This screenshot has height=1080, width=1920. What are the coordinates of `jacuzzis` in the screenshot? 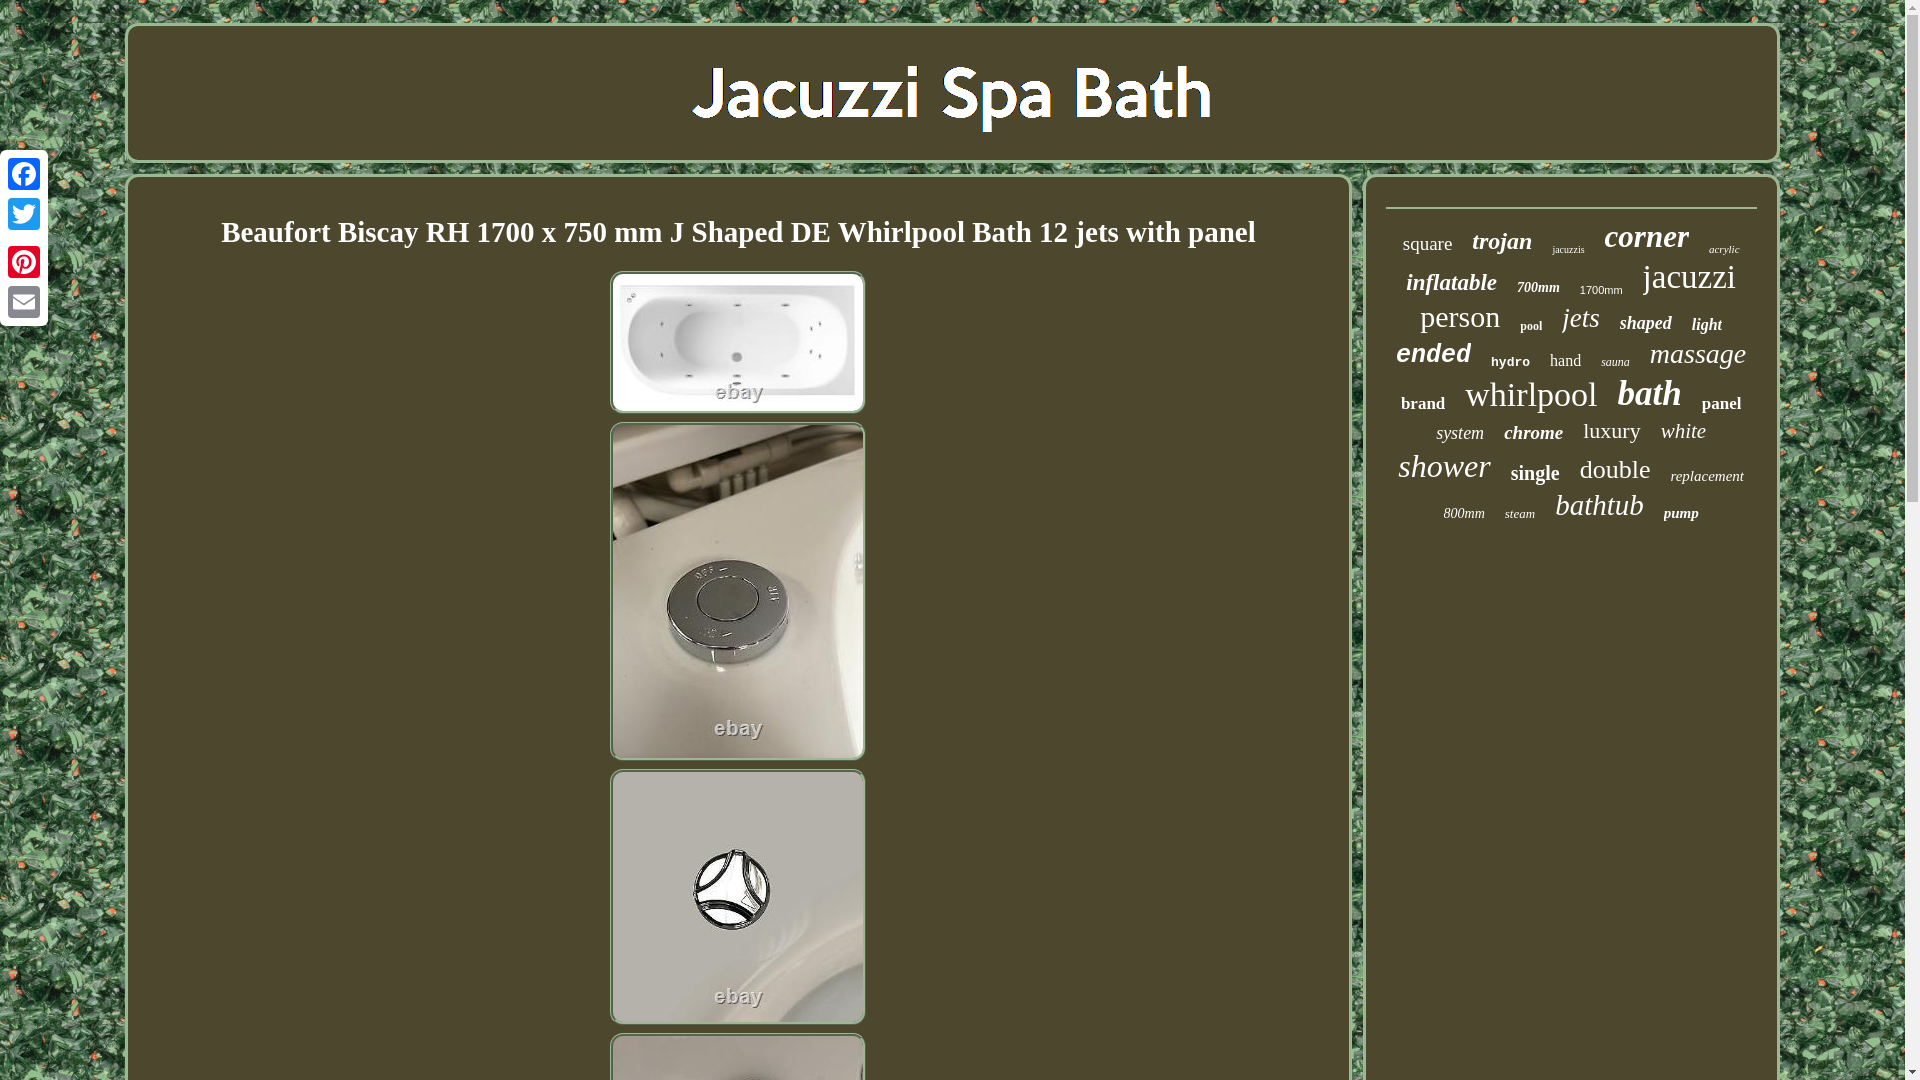 It's located at (1568, 249).